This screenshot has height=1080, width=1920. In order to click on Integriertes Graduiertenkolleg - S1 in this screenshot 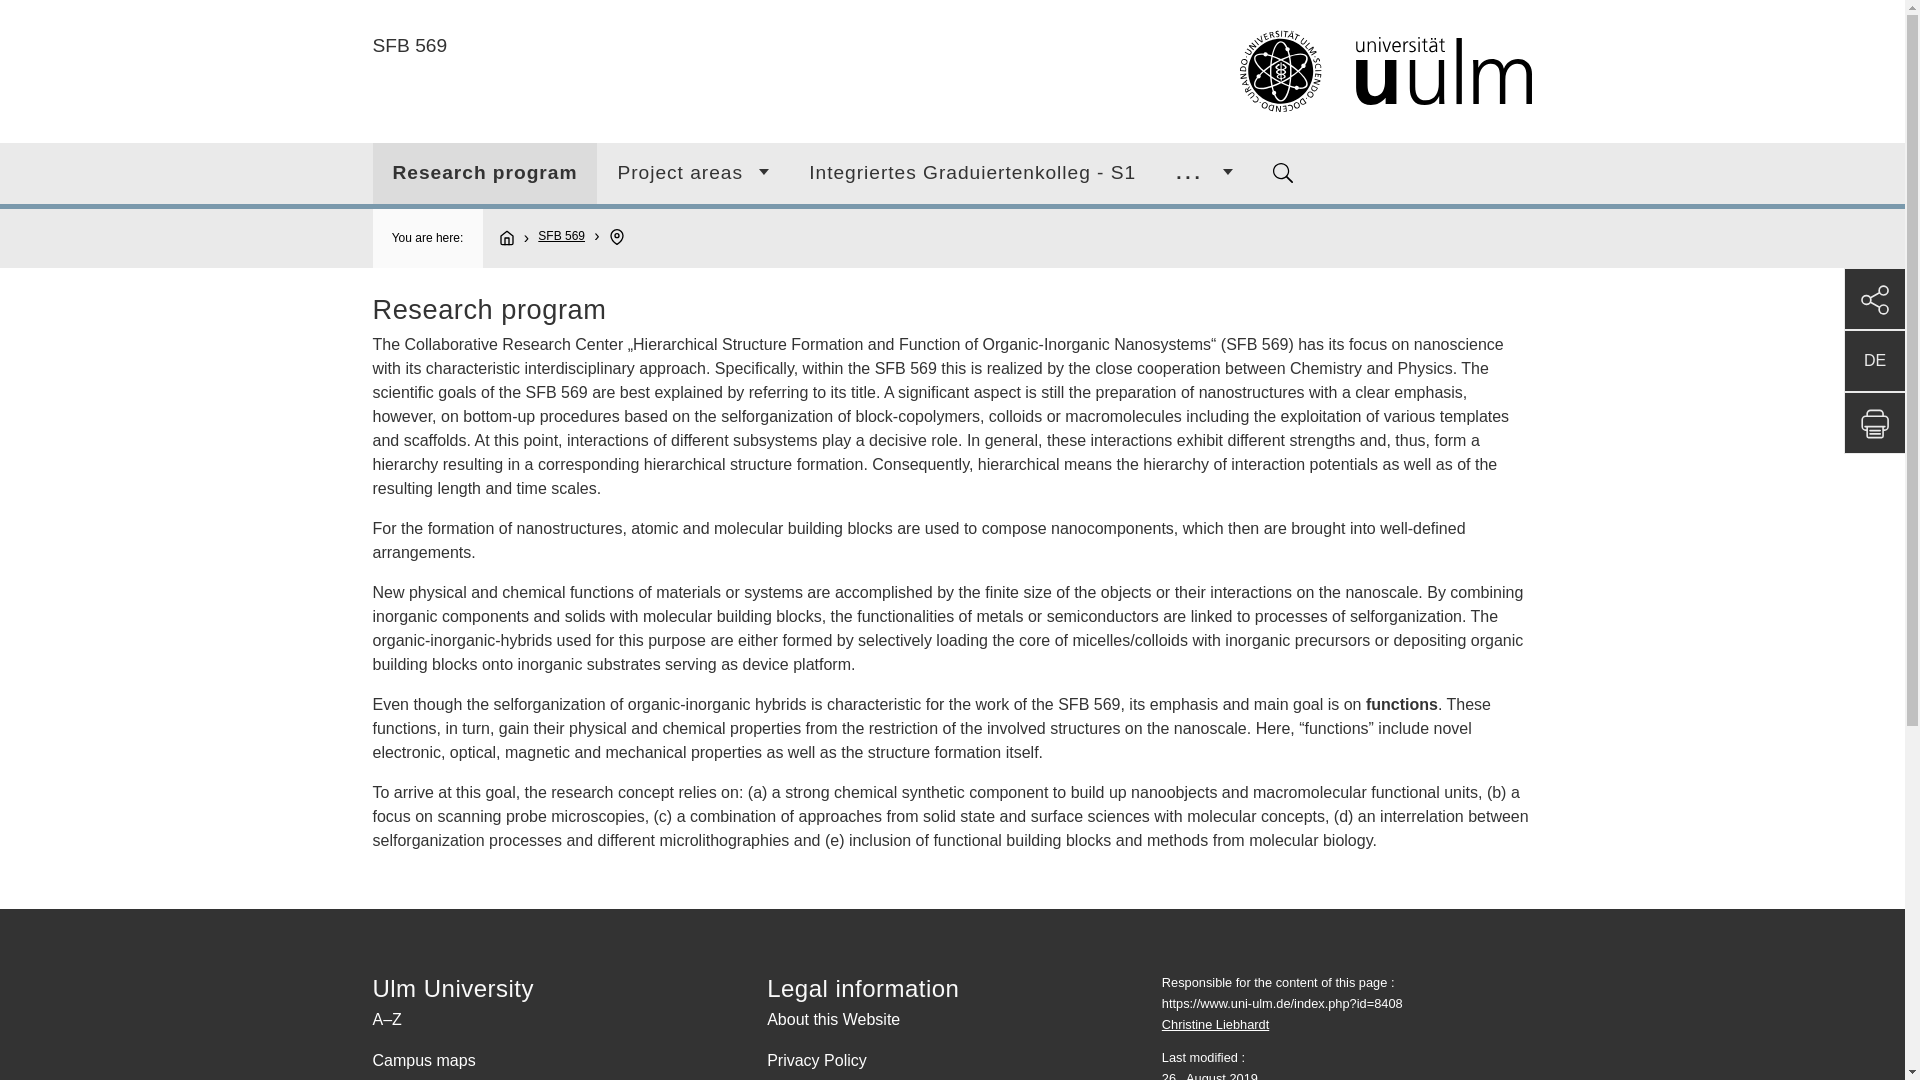, I will do `click(972, 173)`.